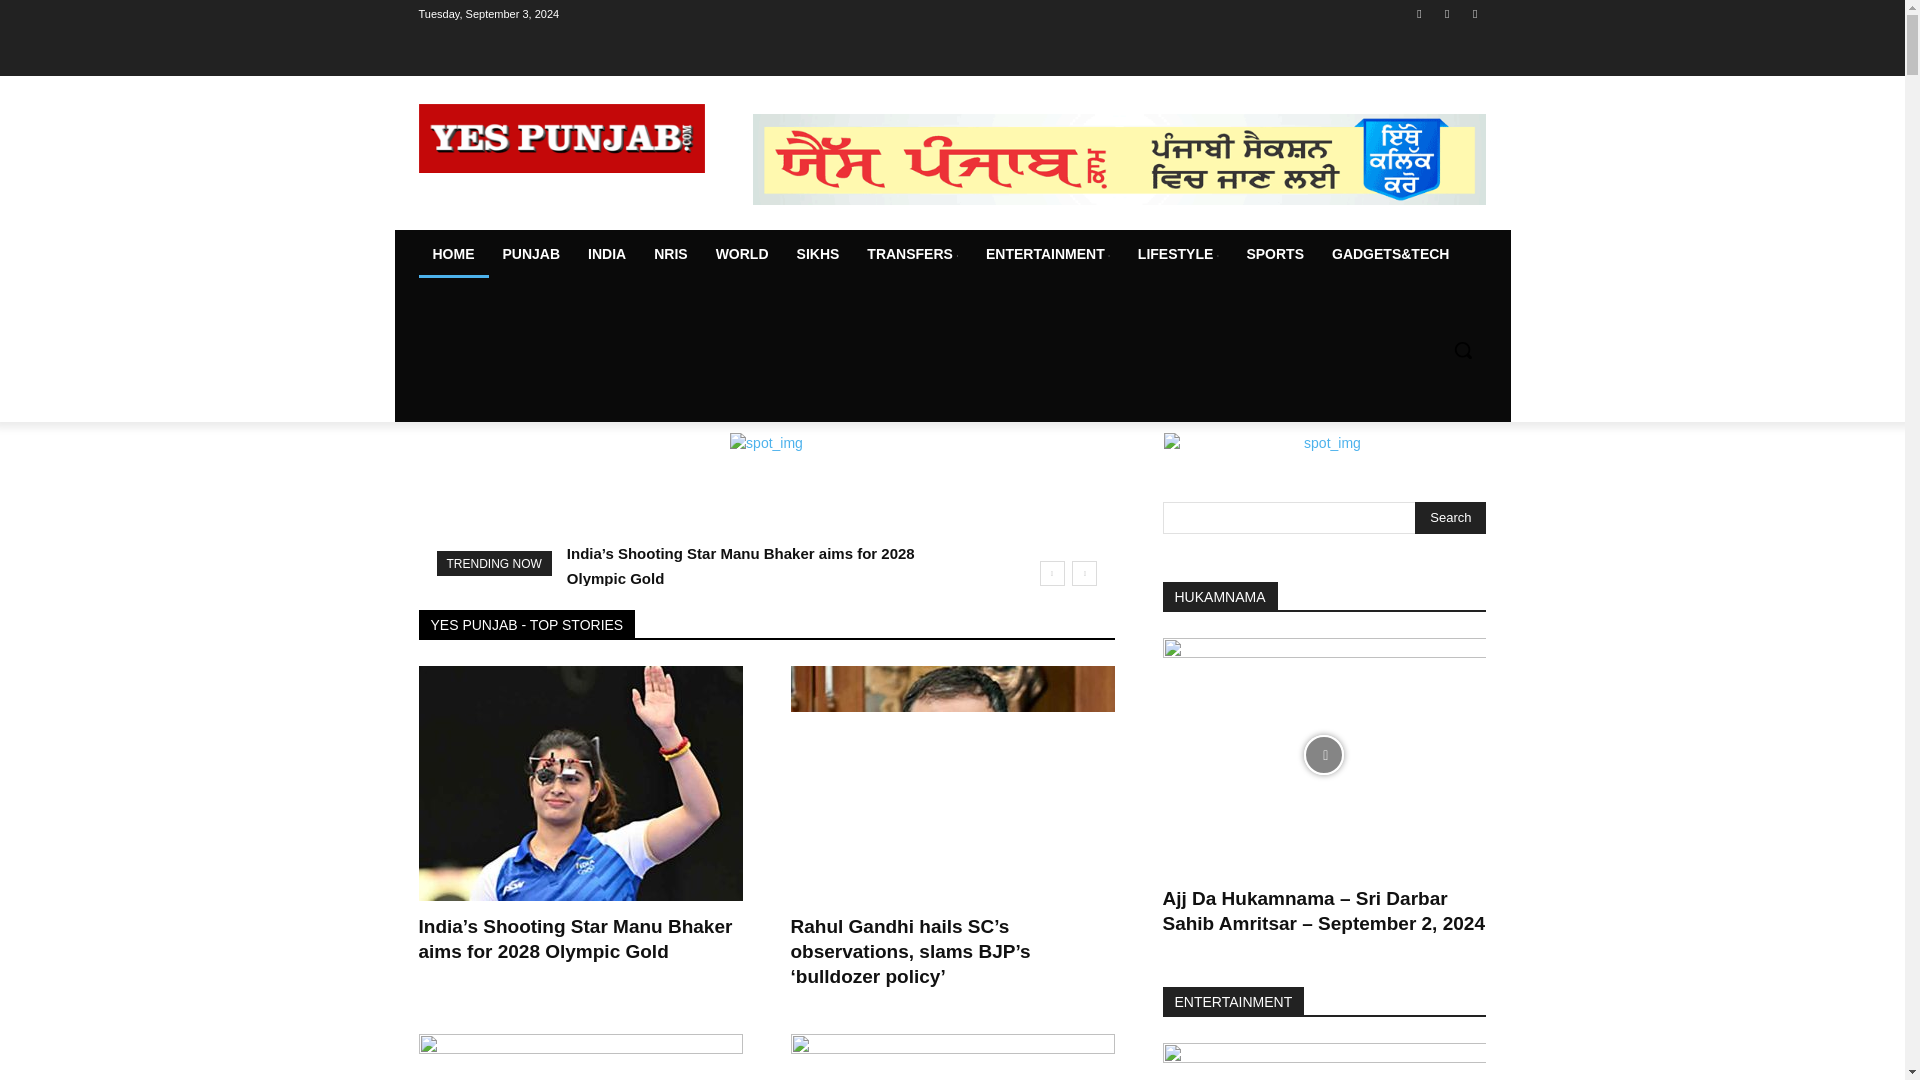  I want to click on HOME, so click(452, 254).